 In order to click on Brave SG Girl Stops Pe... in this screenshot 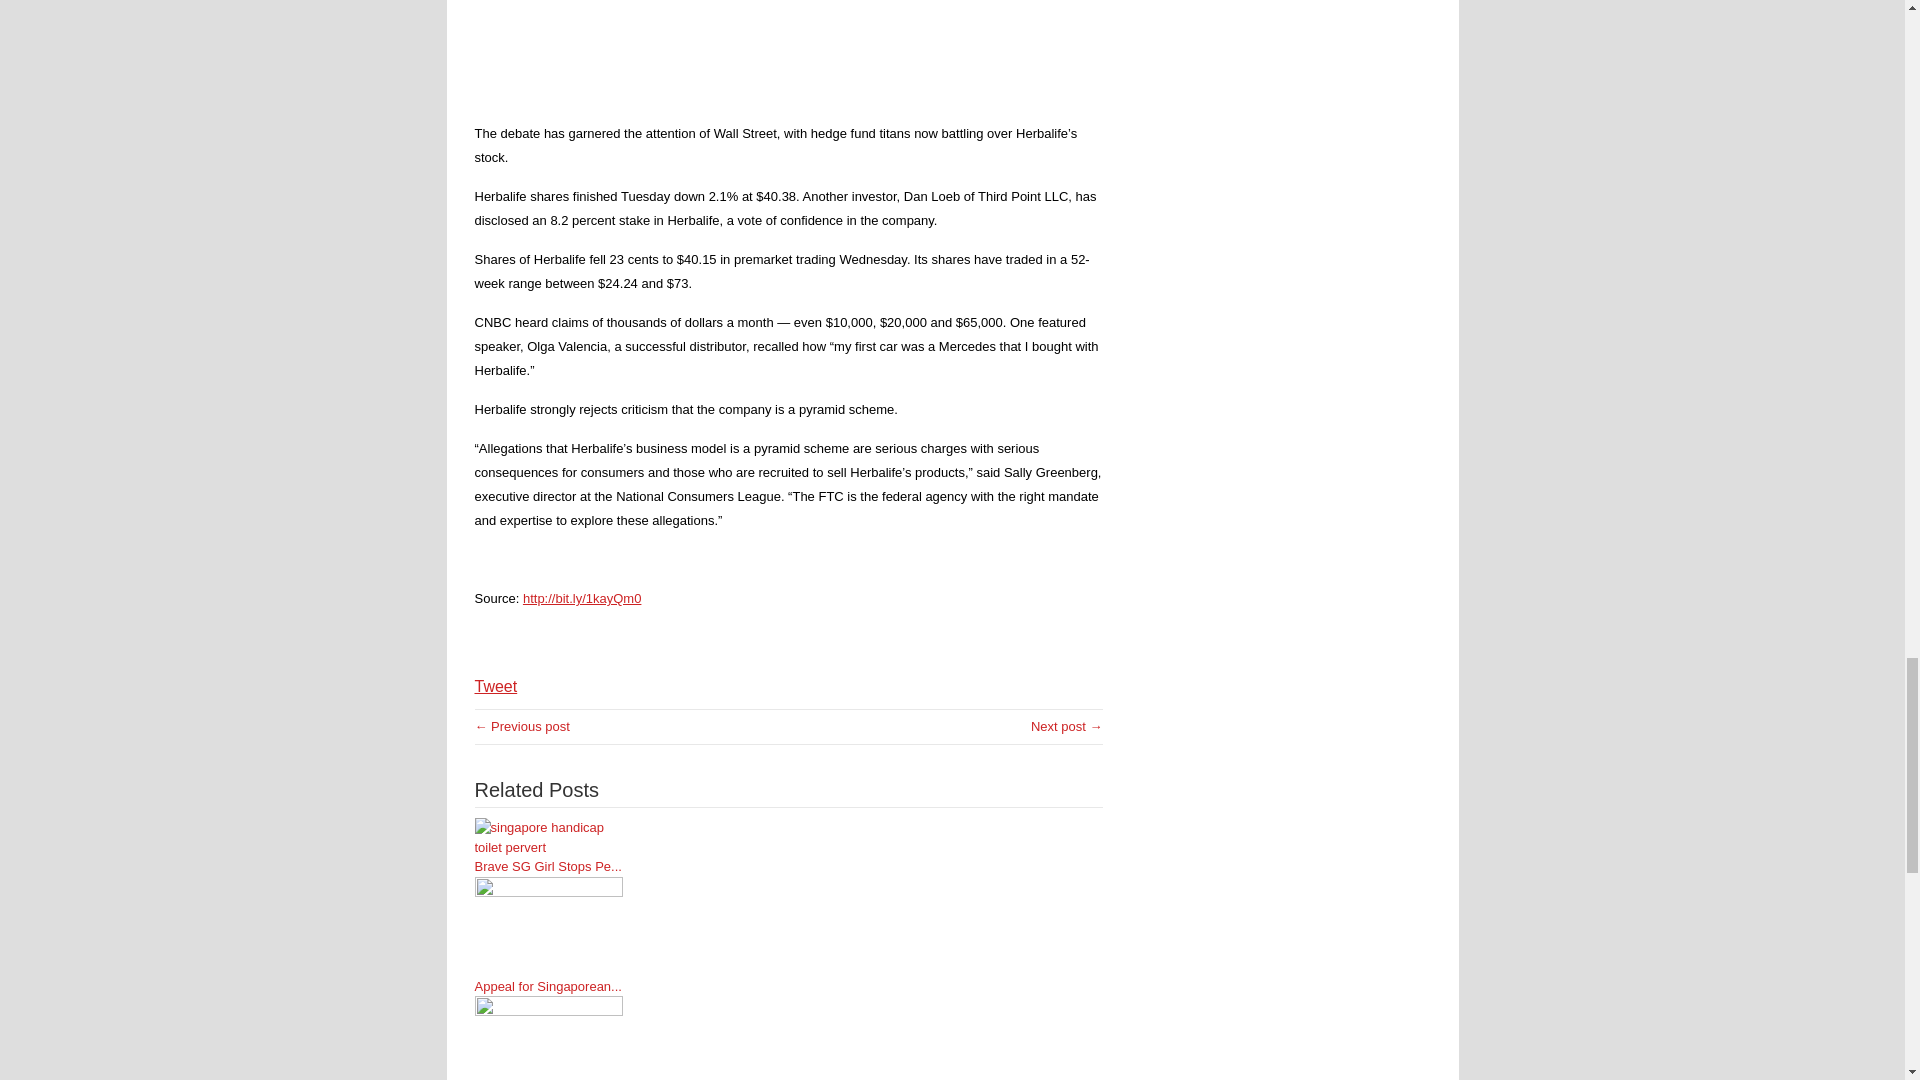, I will do `click(548, 866)`.